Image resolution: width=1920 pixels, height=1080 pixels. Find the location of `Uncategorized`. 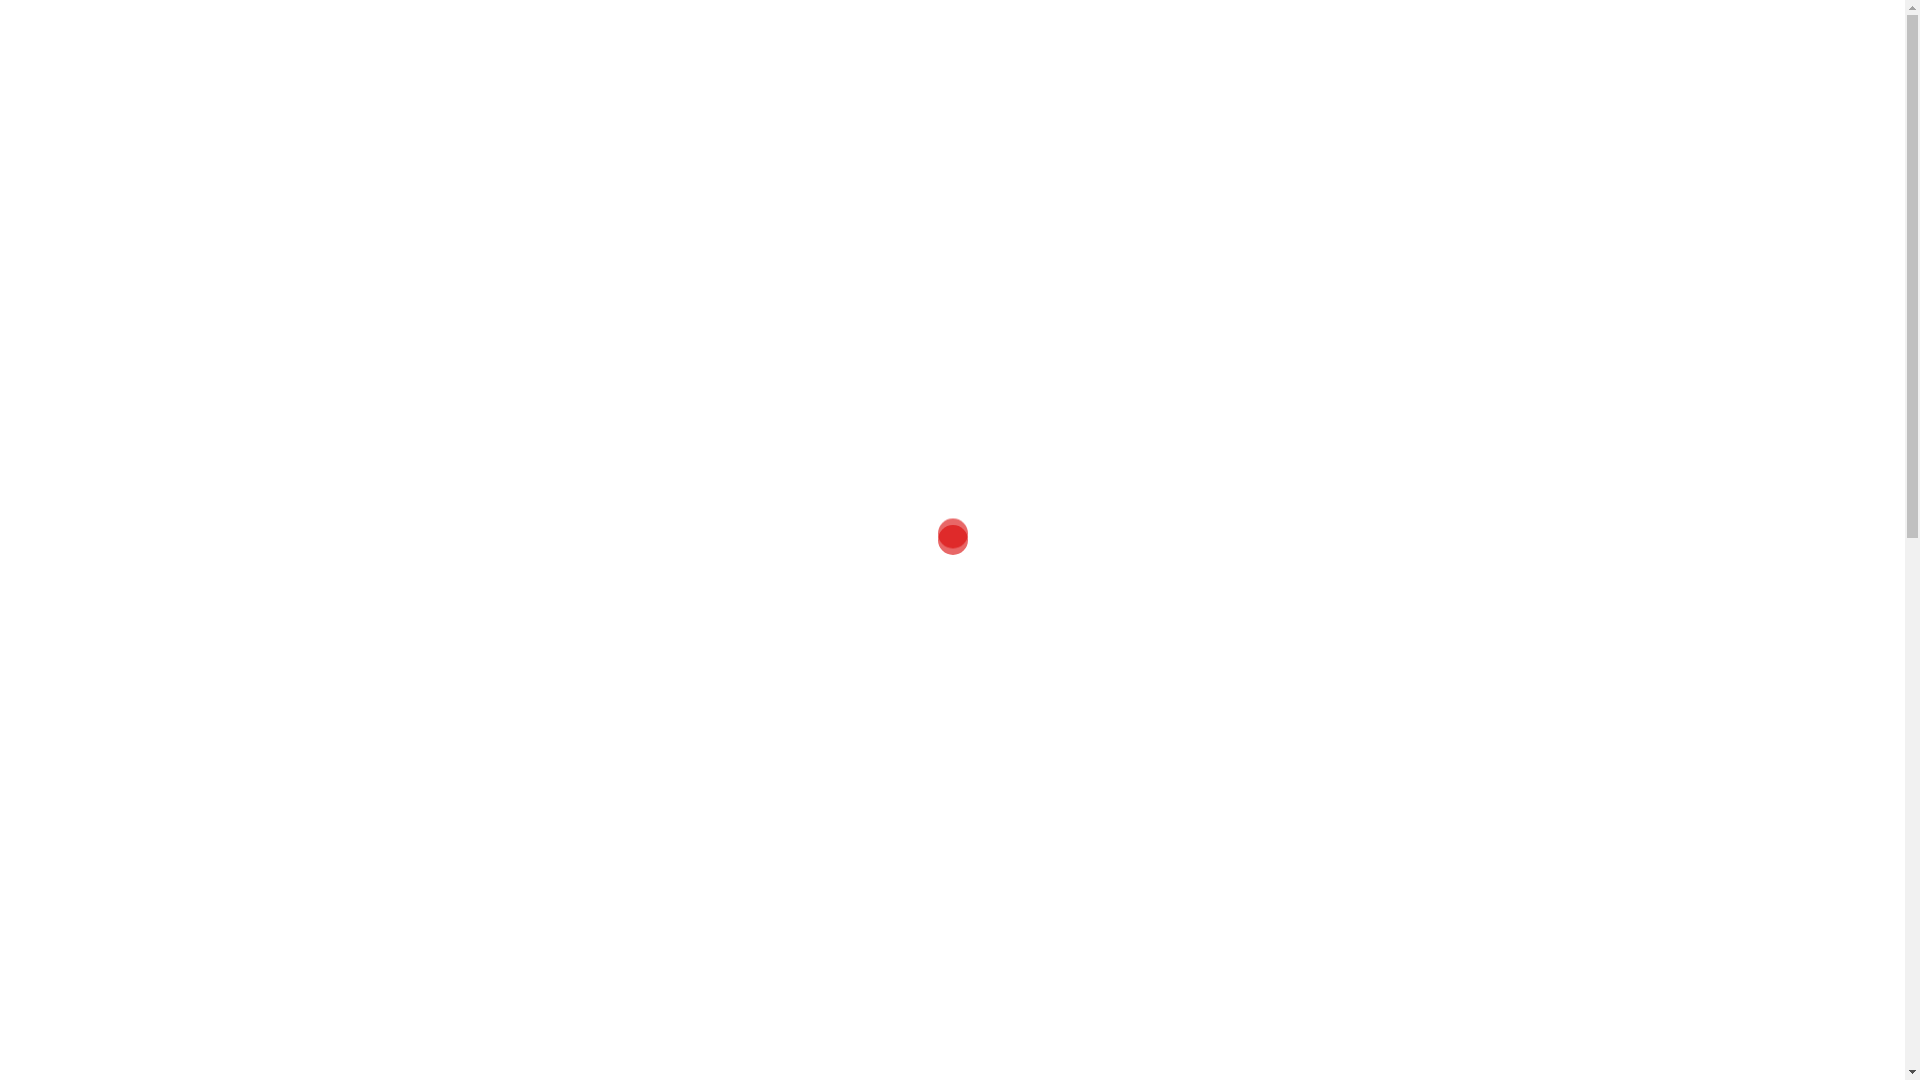

Uncategorized is located at coordinates (1304, 710).